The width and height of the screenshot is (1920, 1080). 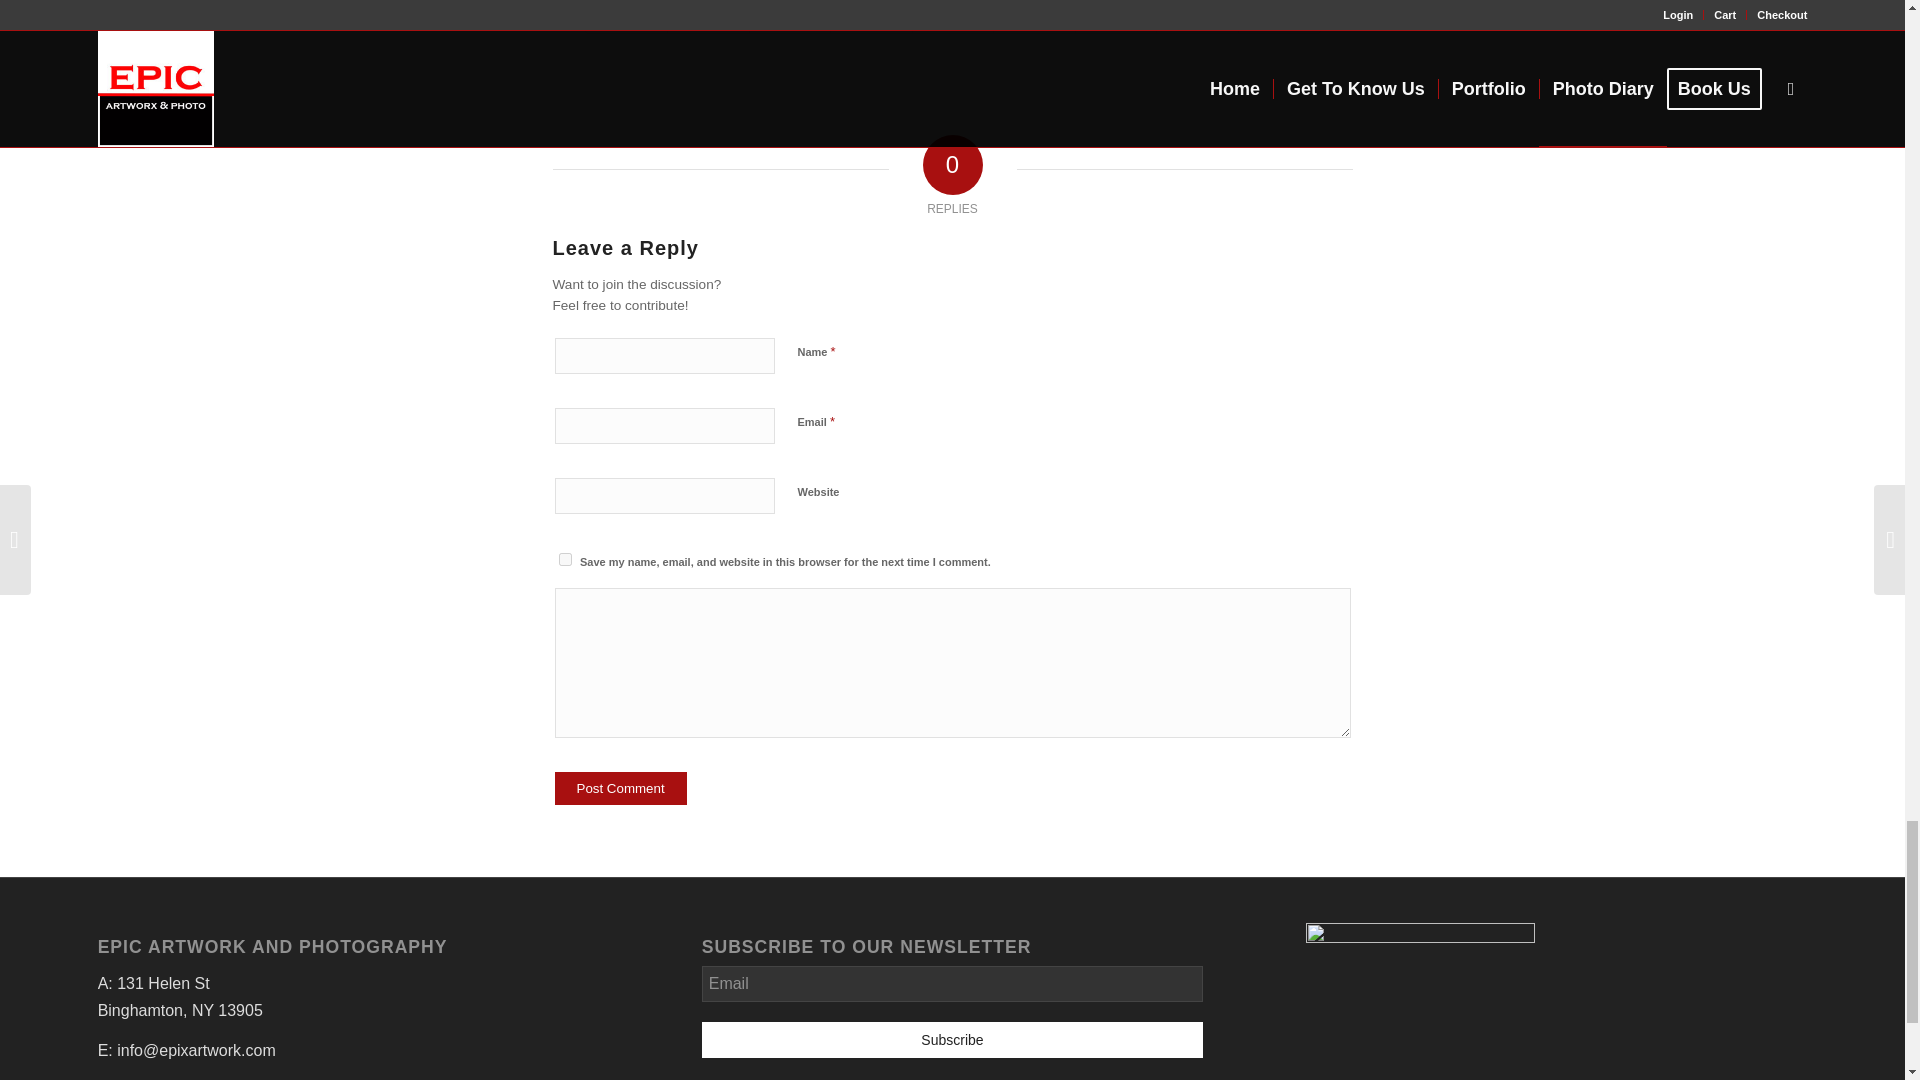 I want to click on Subscribe, so click(x=952, y=1040).